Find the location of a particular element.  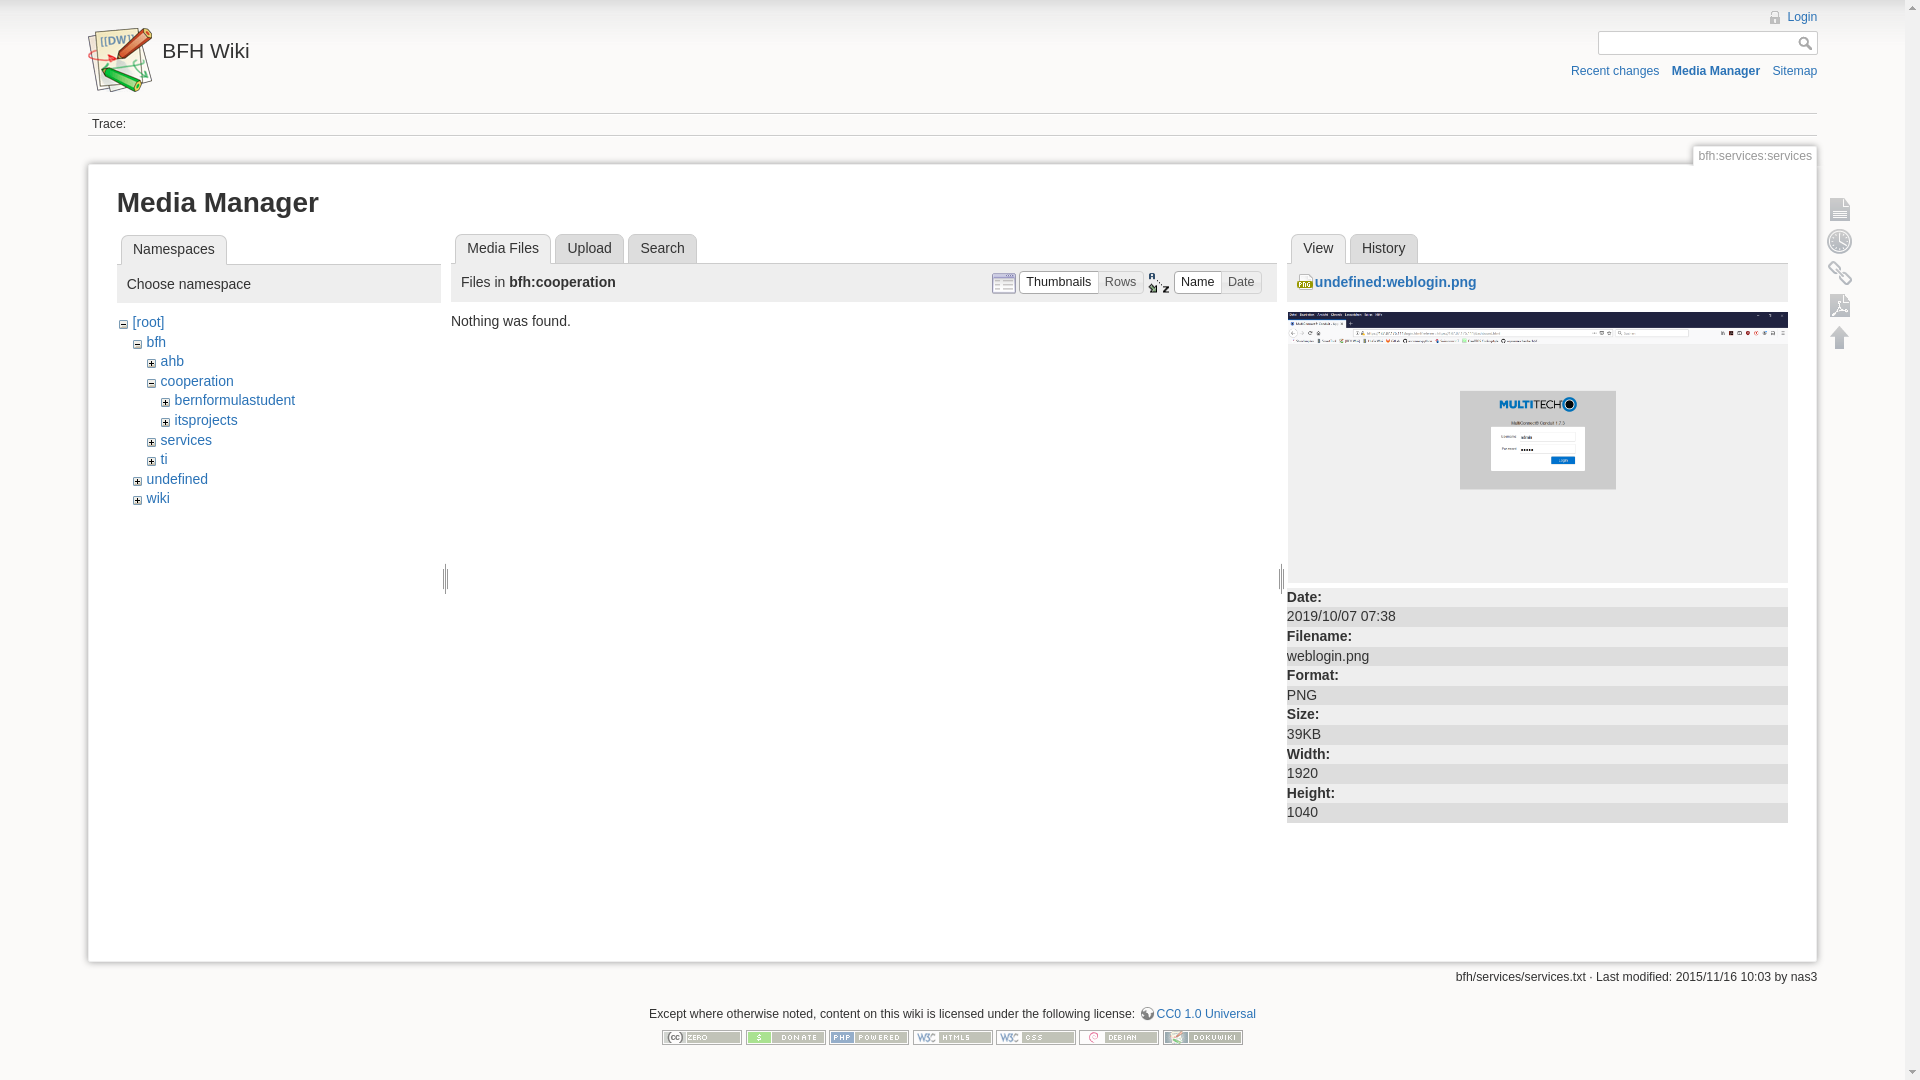

ti is located at coordinates (164, 459).